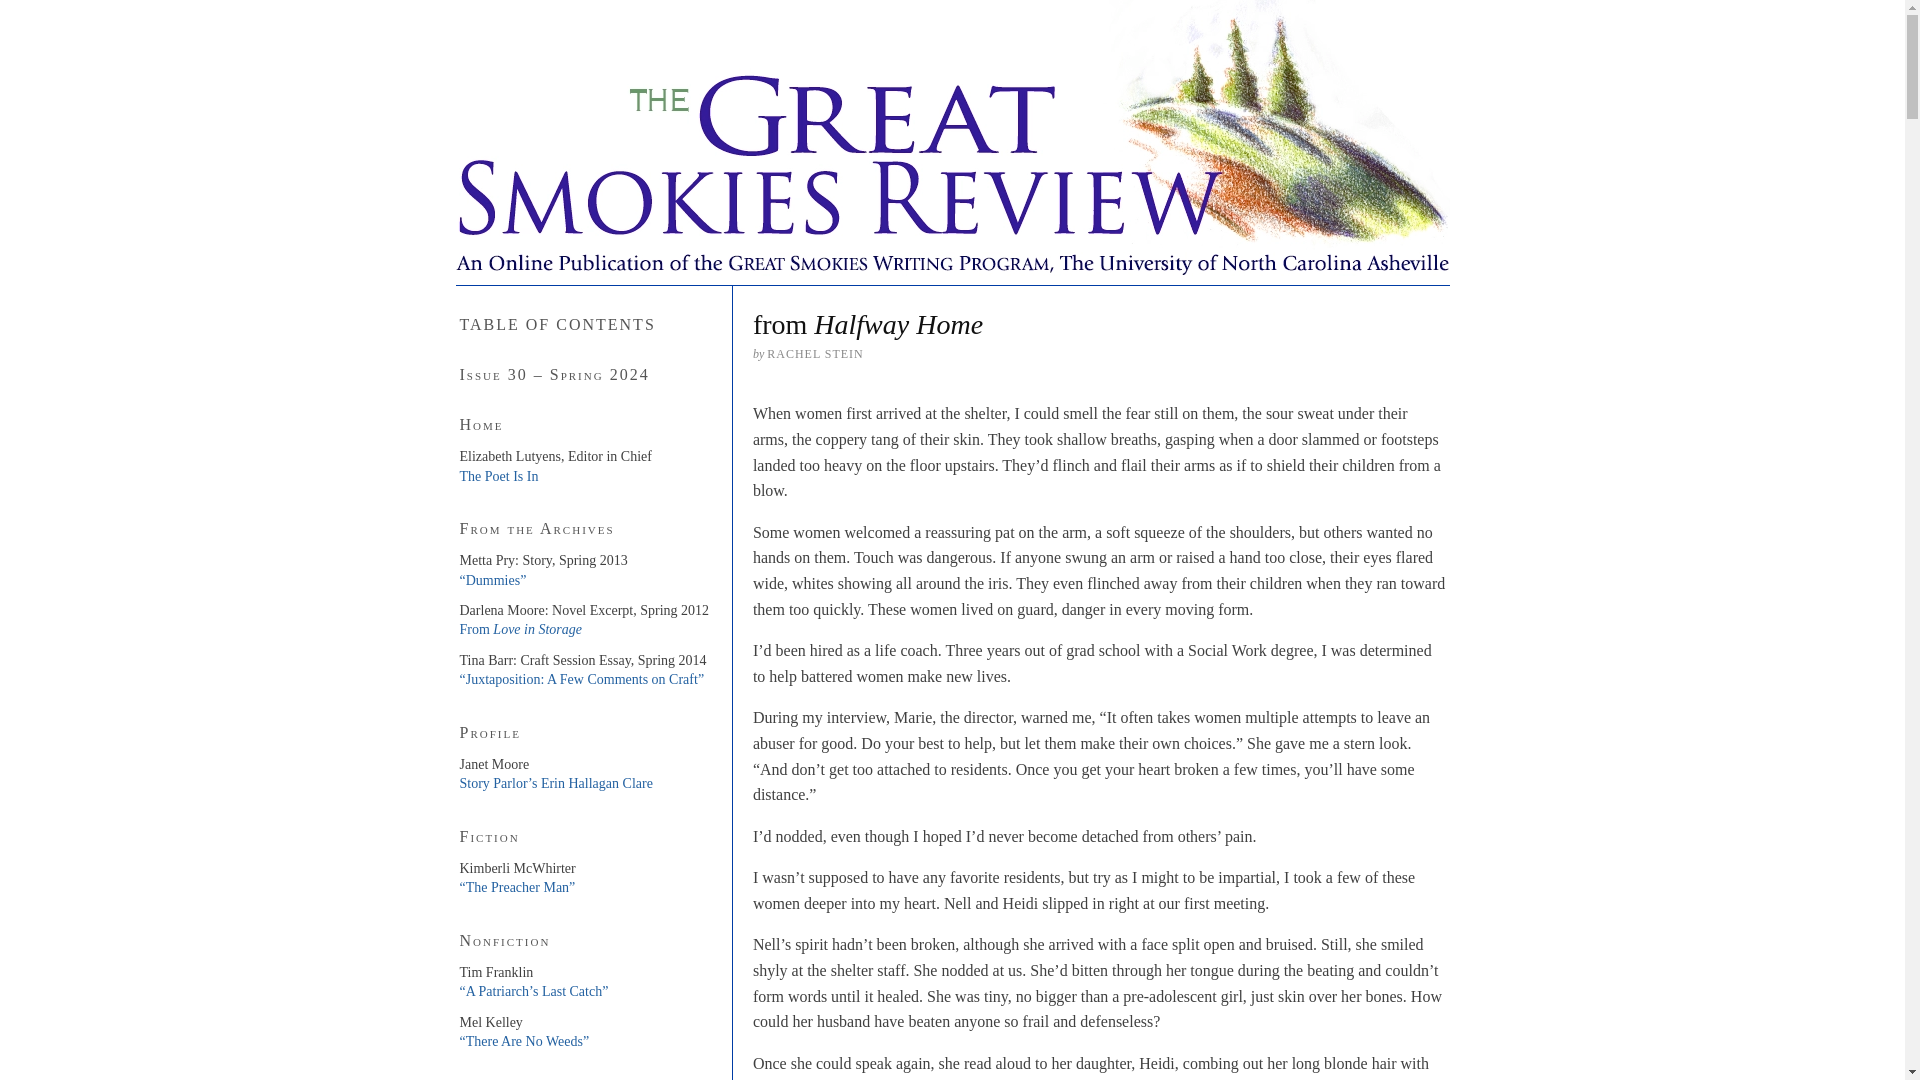 This screenshot has height=1080, width=1920. What do you see at coordinates (522, 630) in the screenshot?
I see `From Love in Storage` at bounding box center [522, 630].